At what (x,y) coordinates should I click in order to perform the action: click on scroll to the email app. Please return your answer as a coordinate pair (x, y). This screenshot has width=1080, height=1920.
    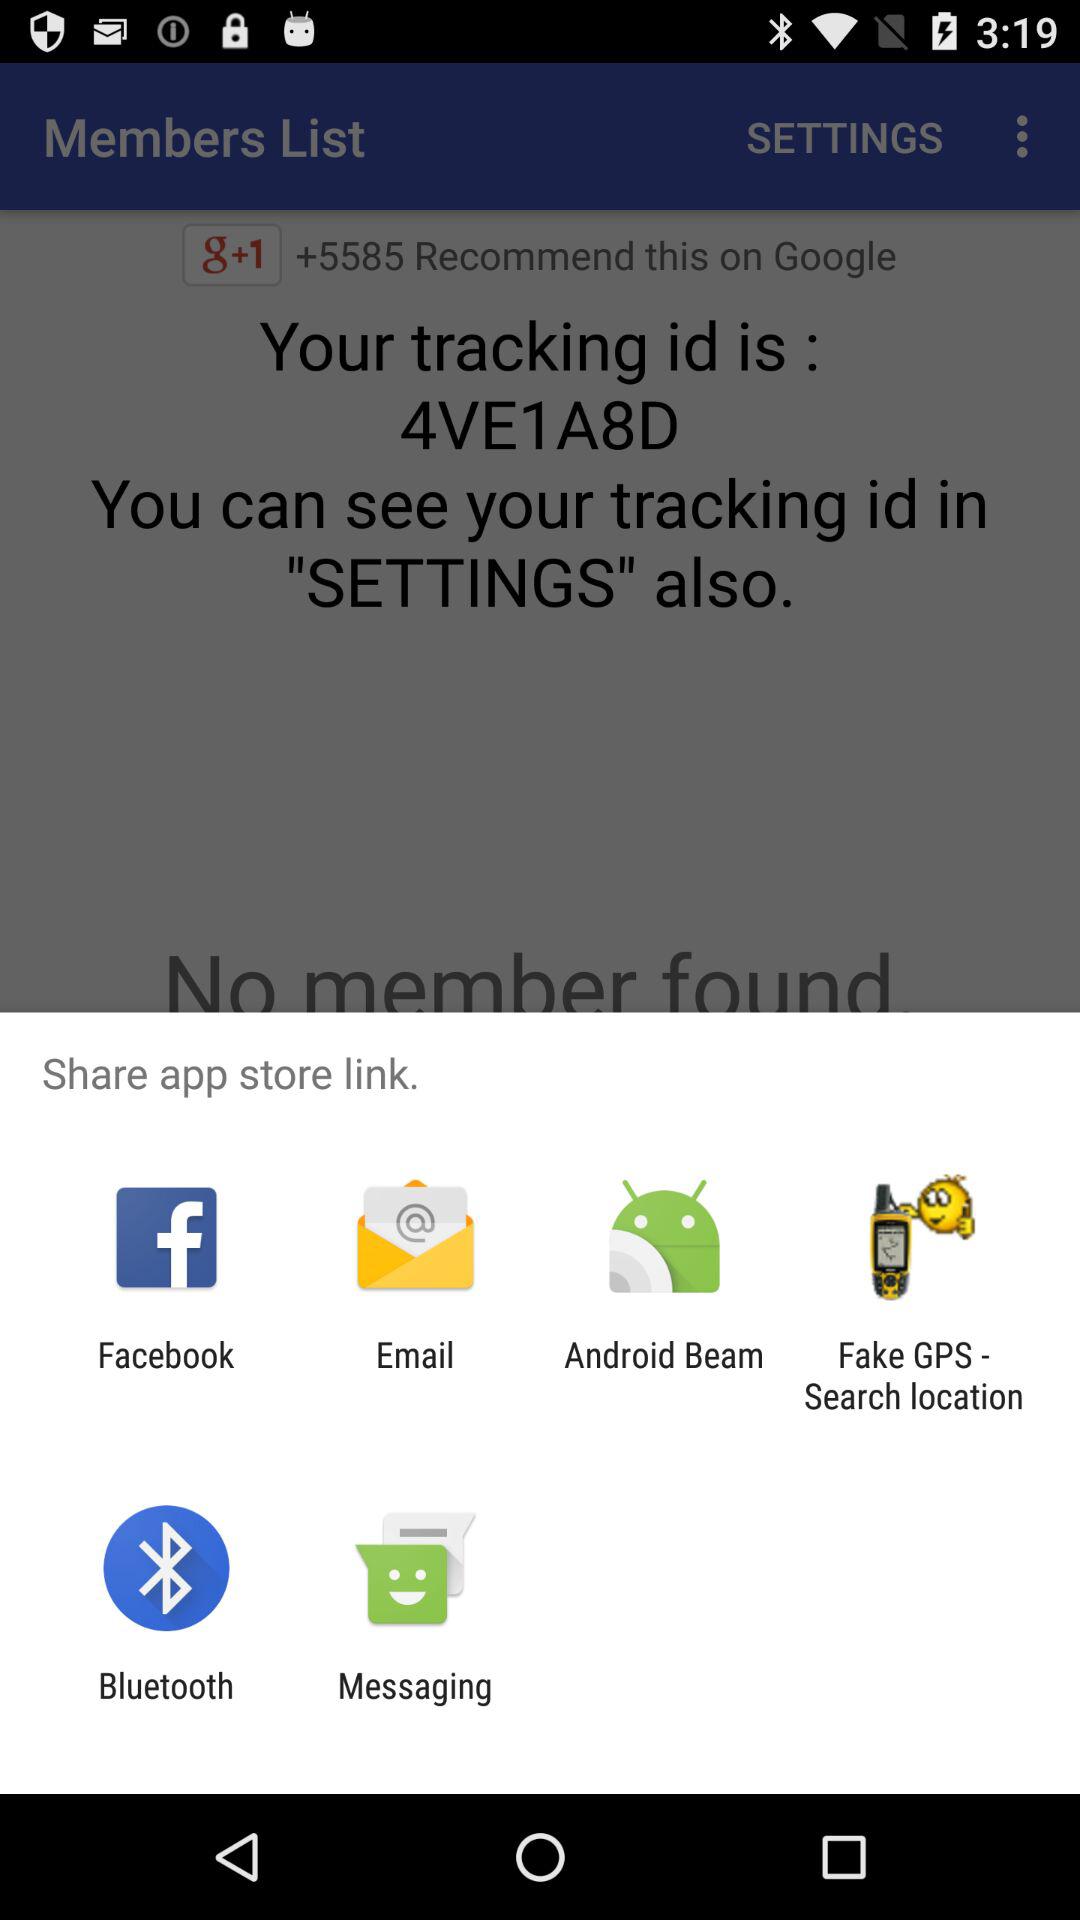
    Looking at the image, I should click on (414, 1375).